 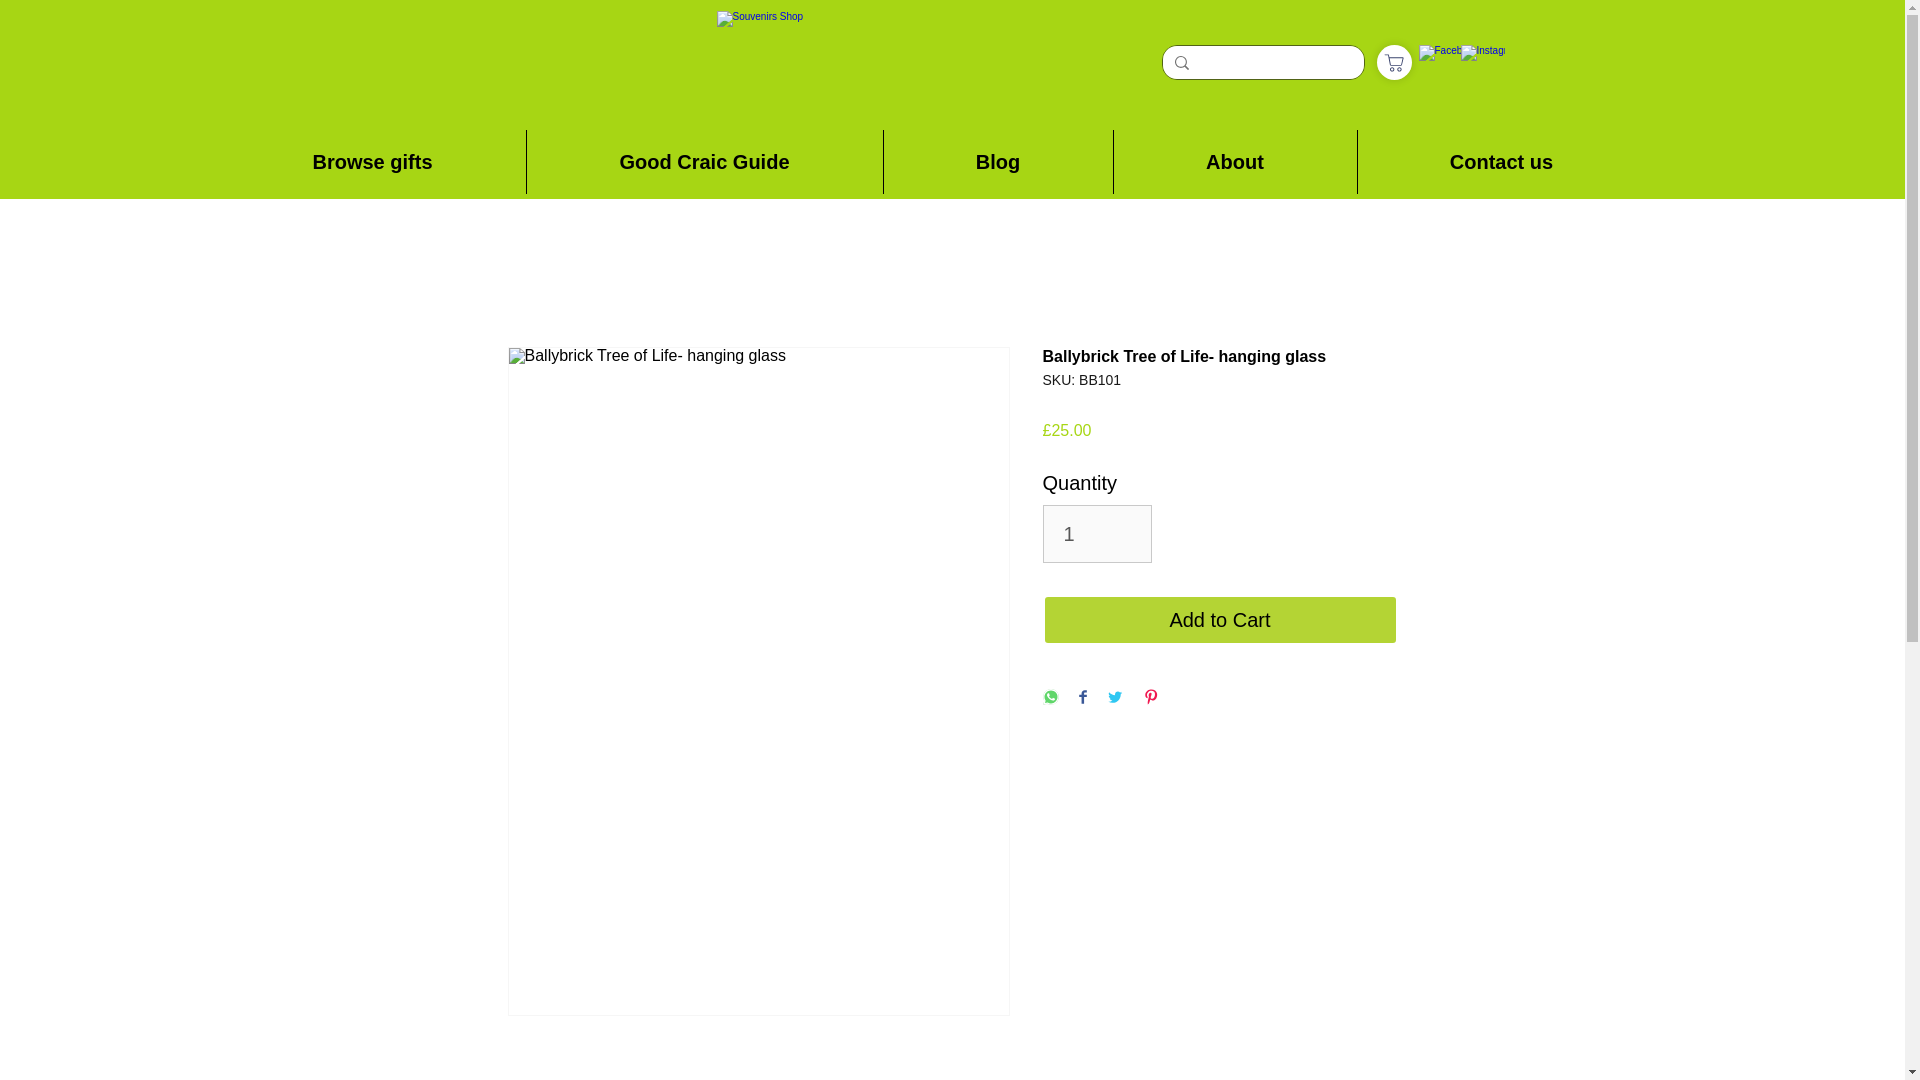 What do you see at coordinates (1501, 162) in the screenshot?
I see `Contact us` at bounding box center [1501, 162].